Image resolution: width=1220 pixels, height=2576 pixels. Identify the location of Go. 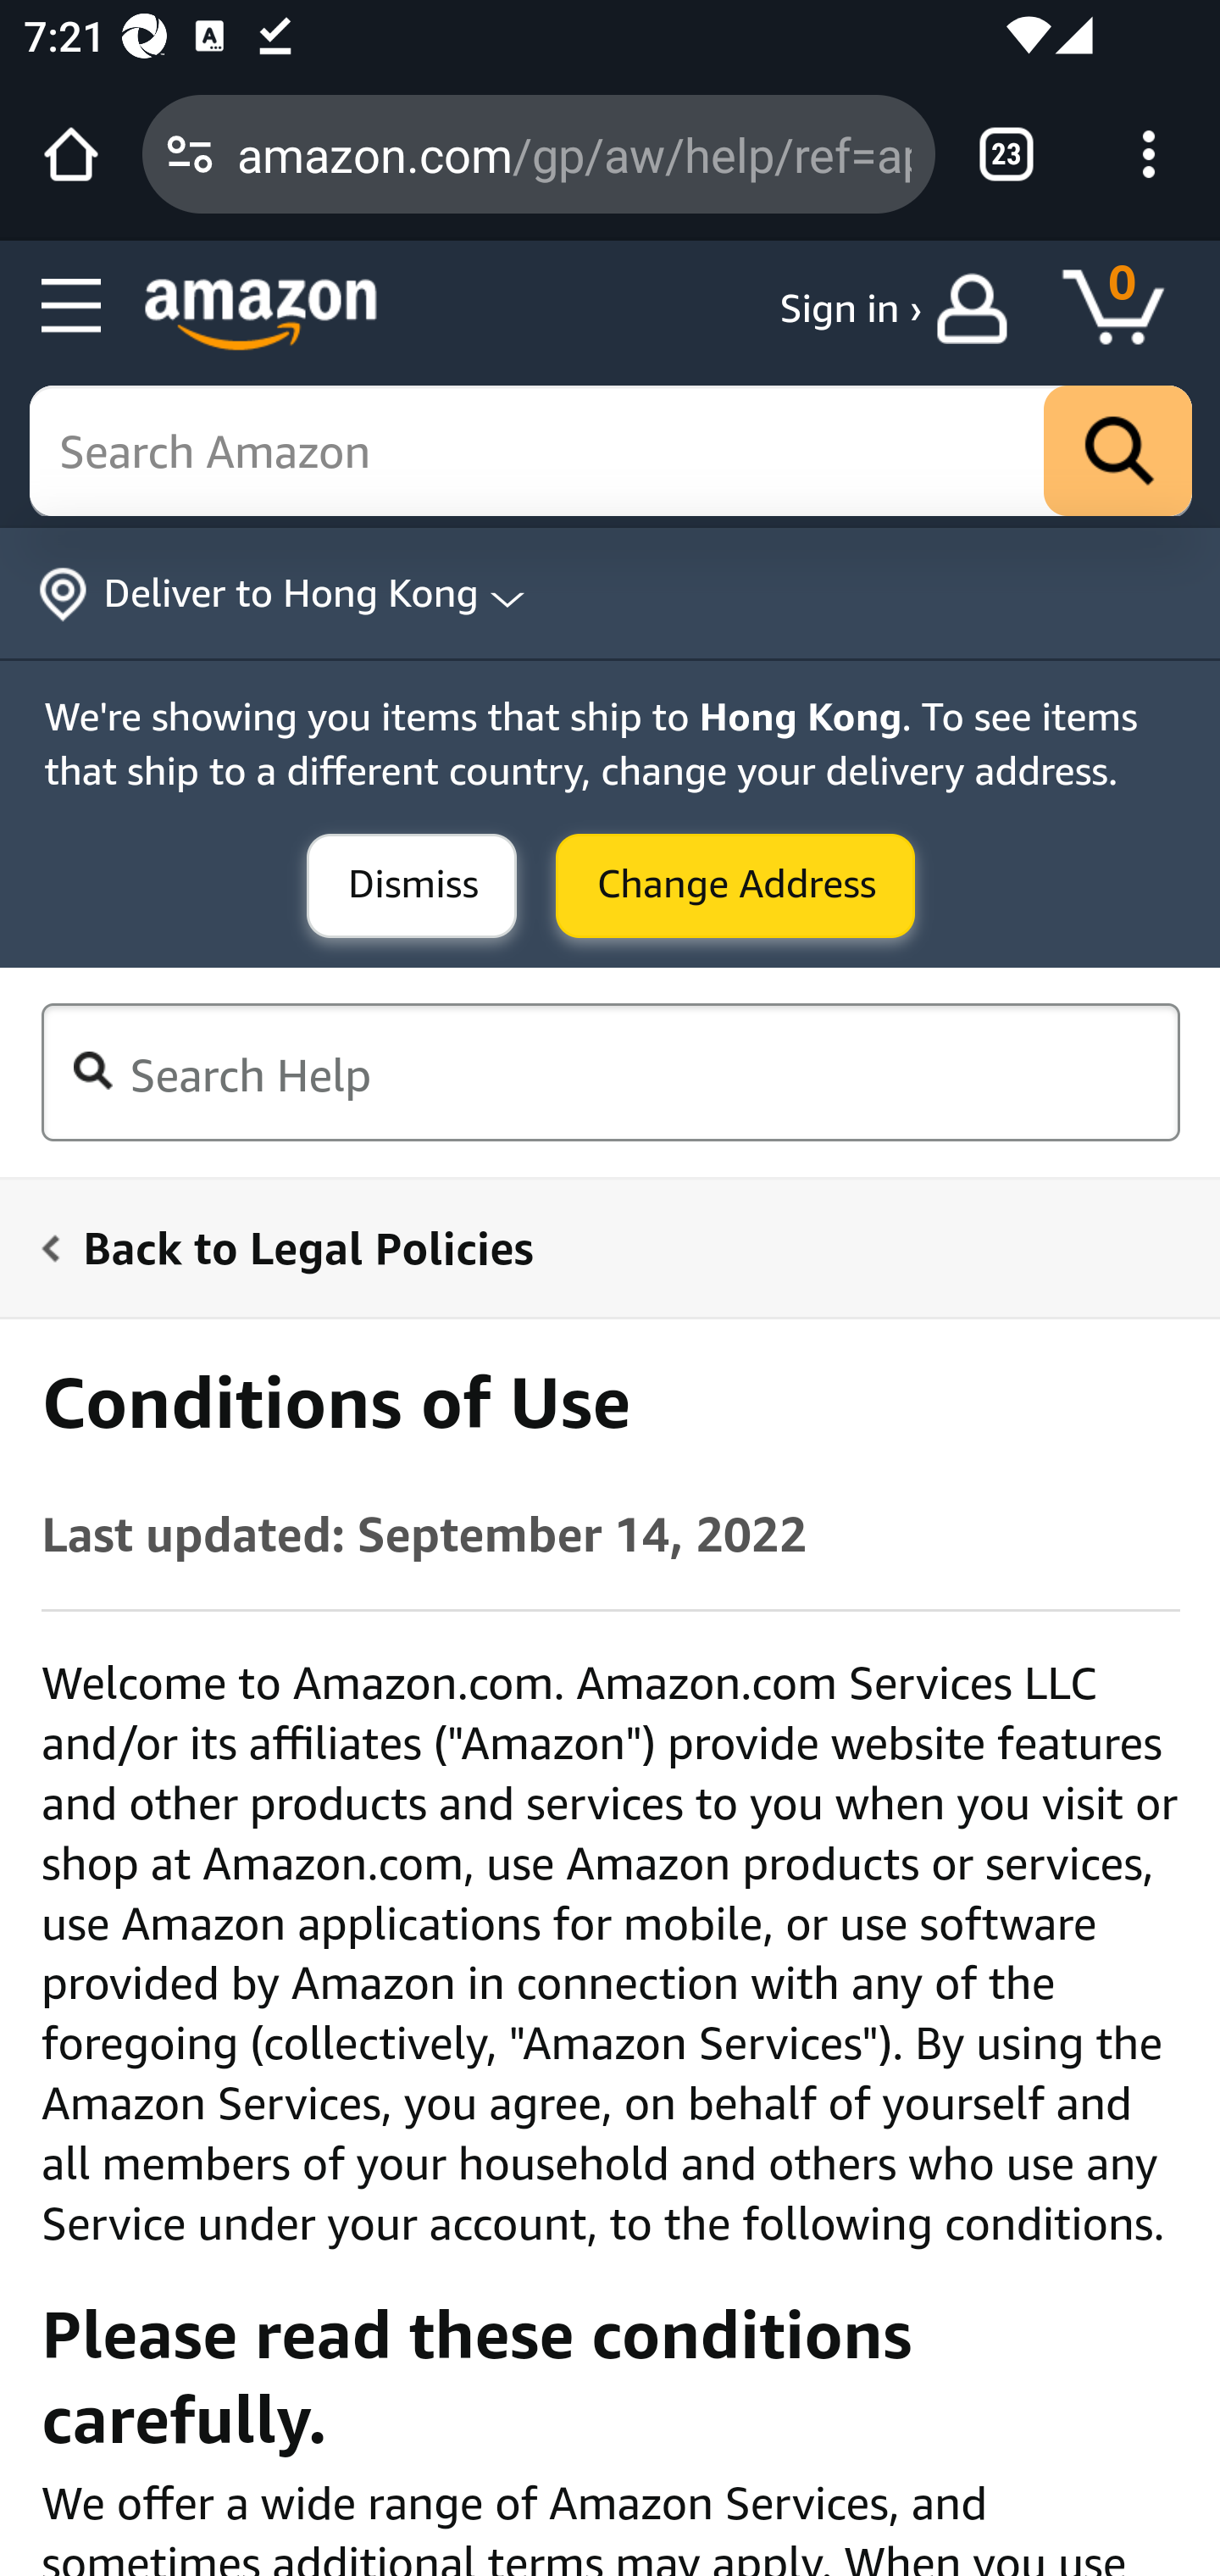
(1118, 452).